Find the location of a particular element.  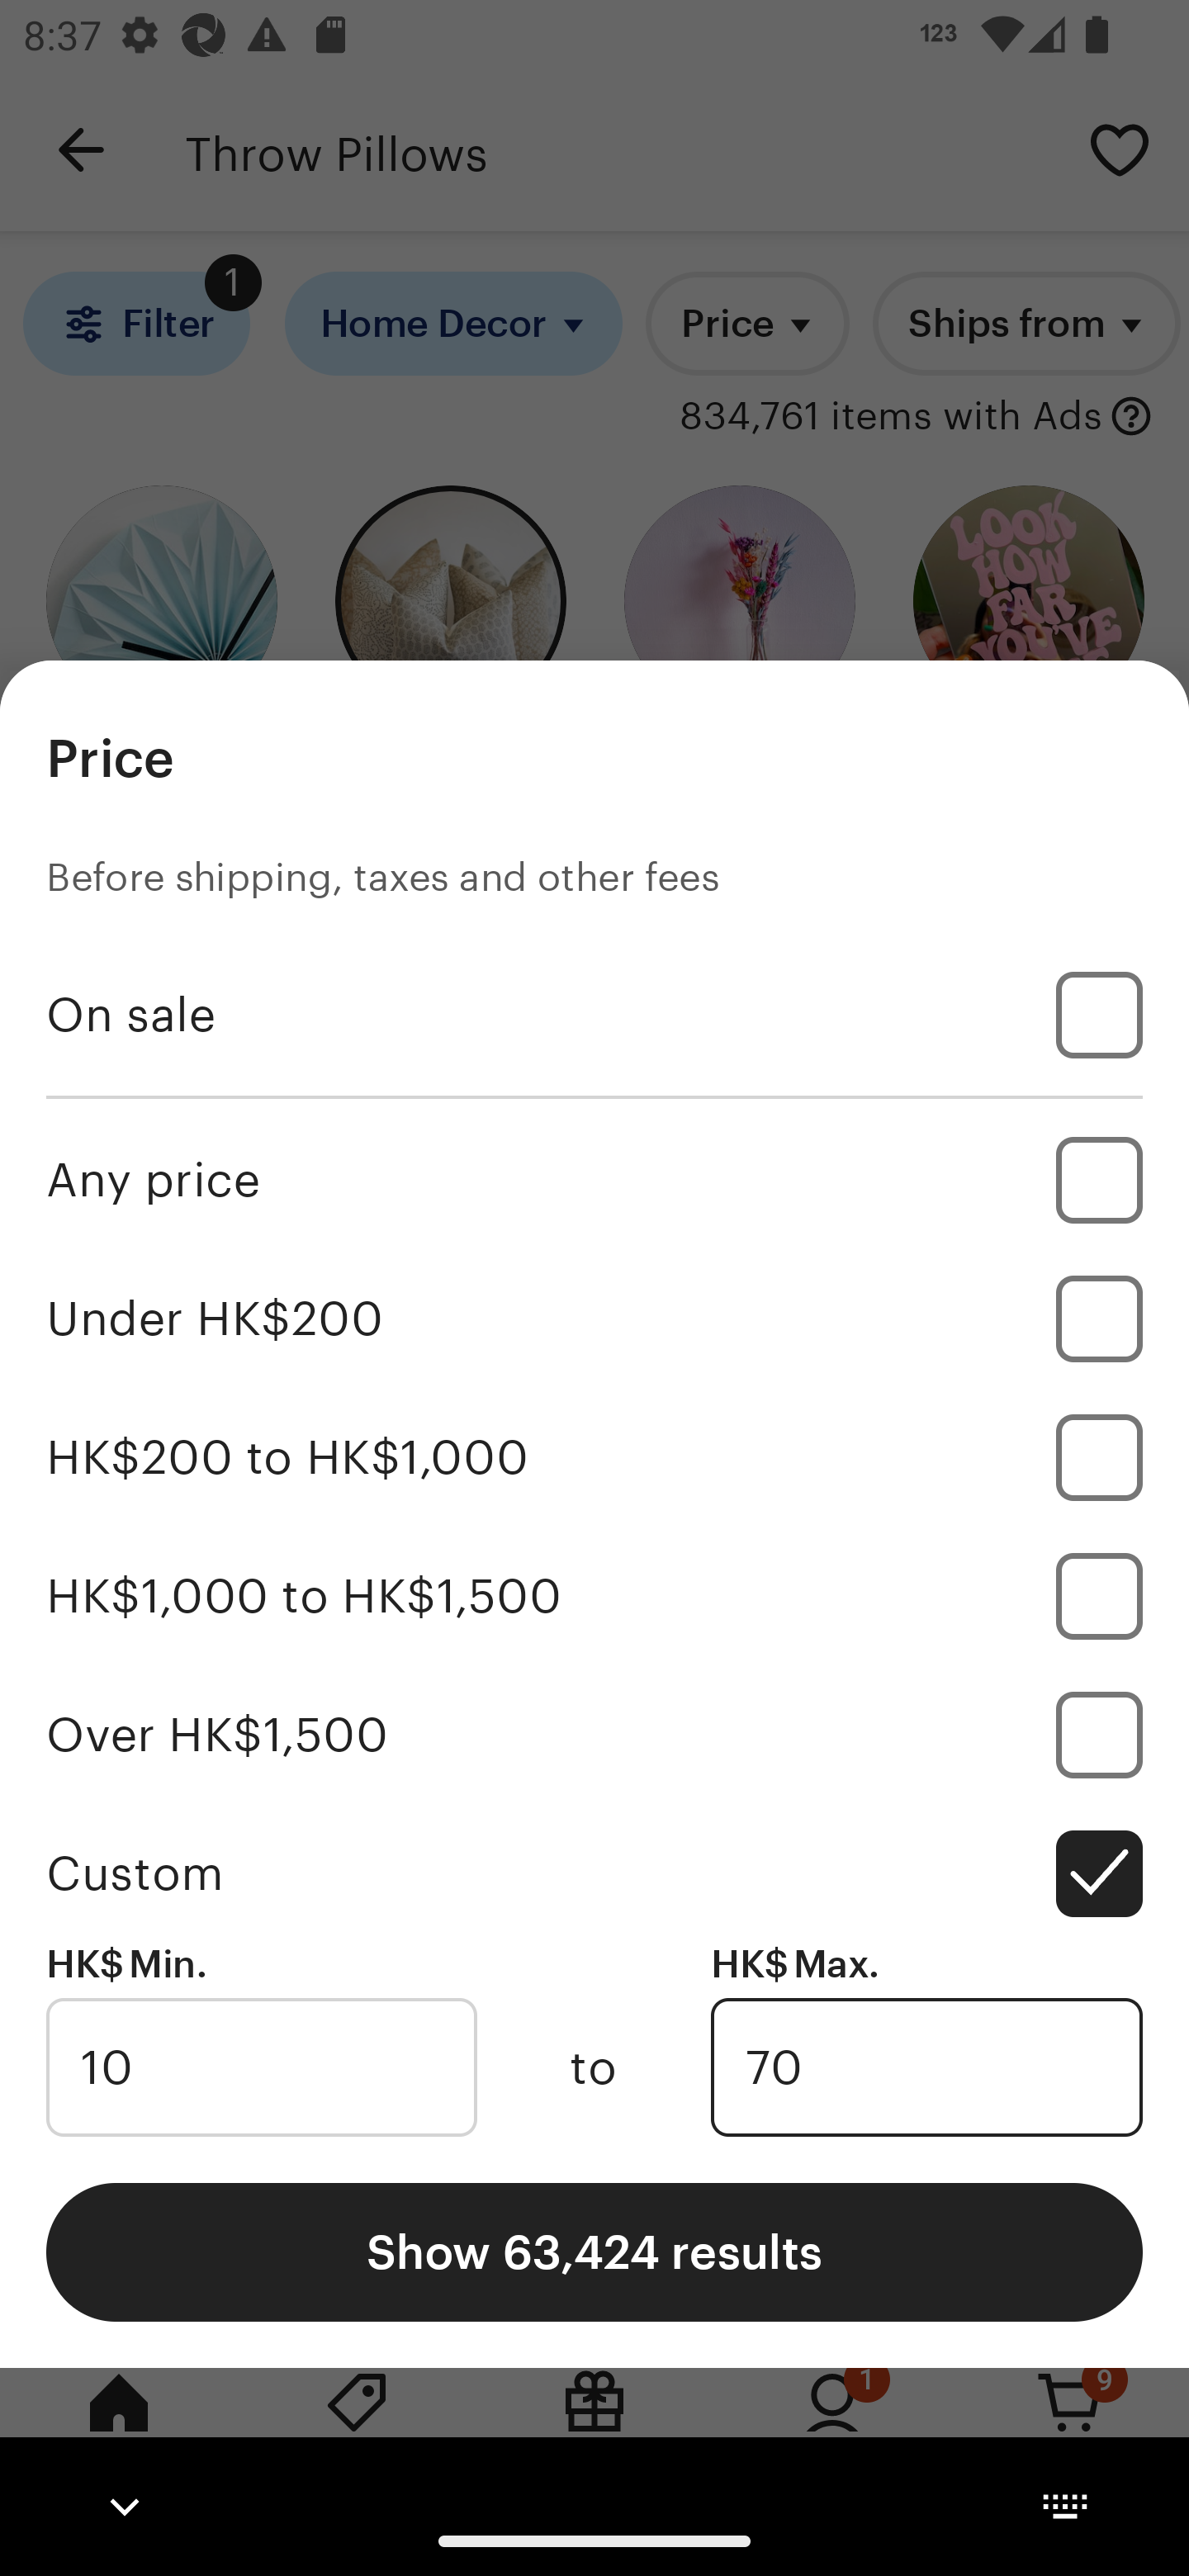

Any price is located at coordinates (594, 1179).